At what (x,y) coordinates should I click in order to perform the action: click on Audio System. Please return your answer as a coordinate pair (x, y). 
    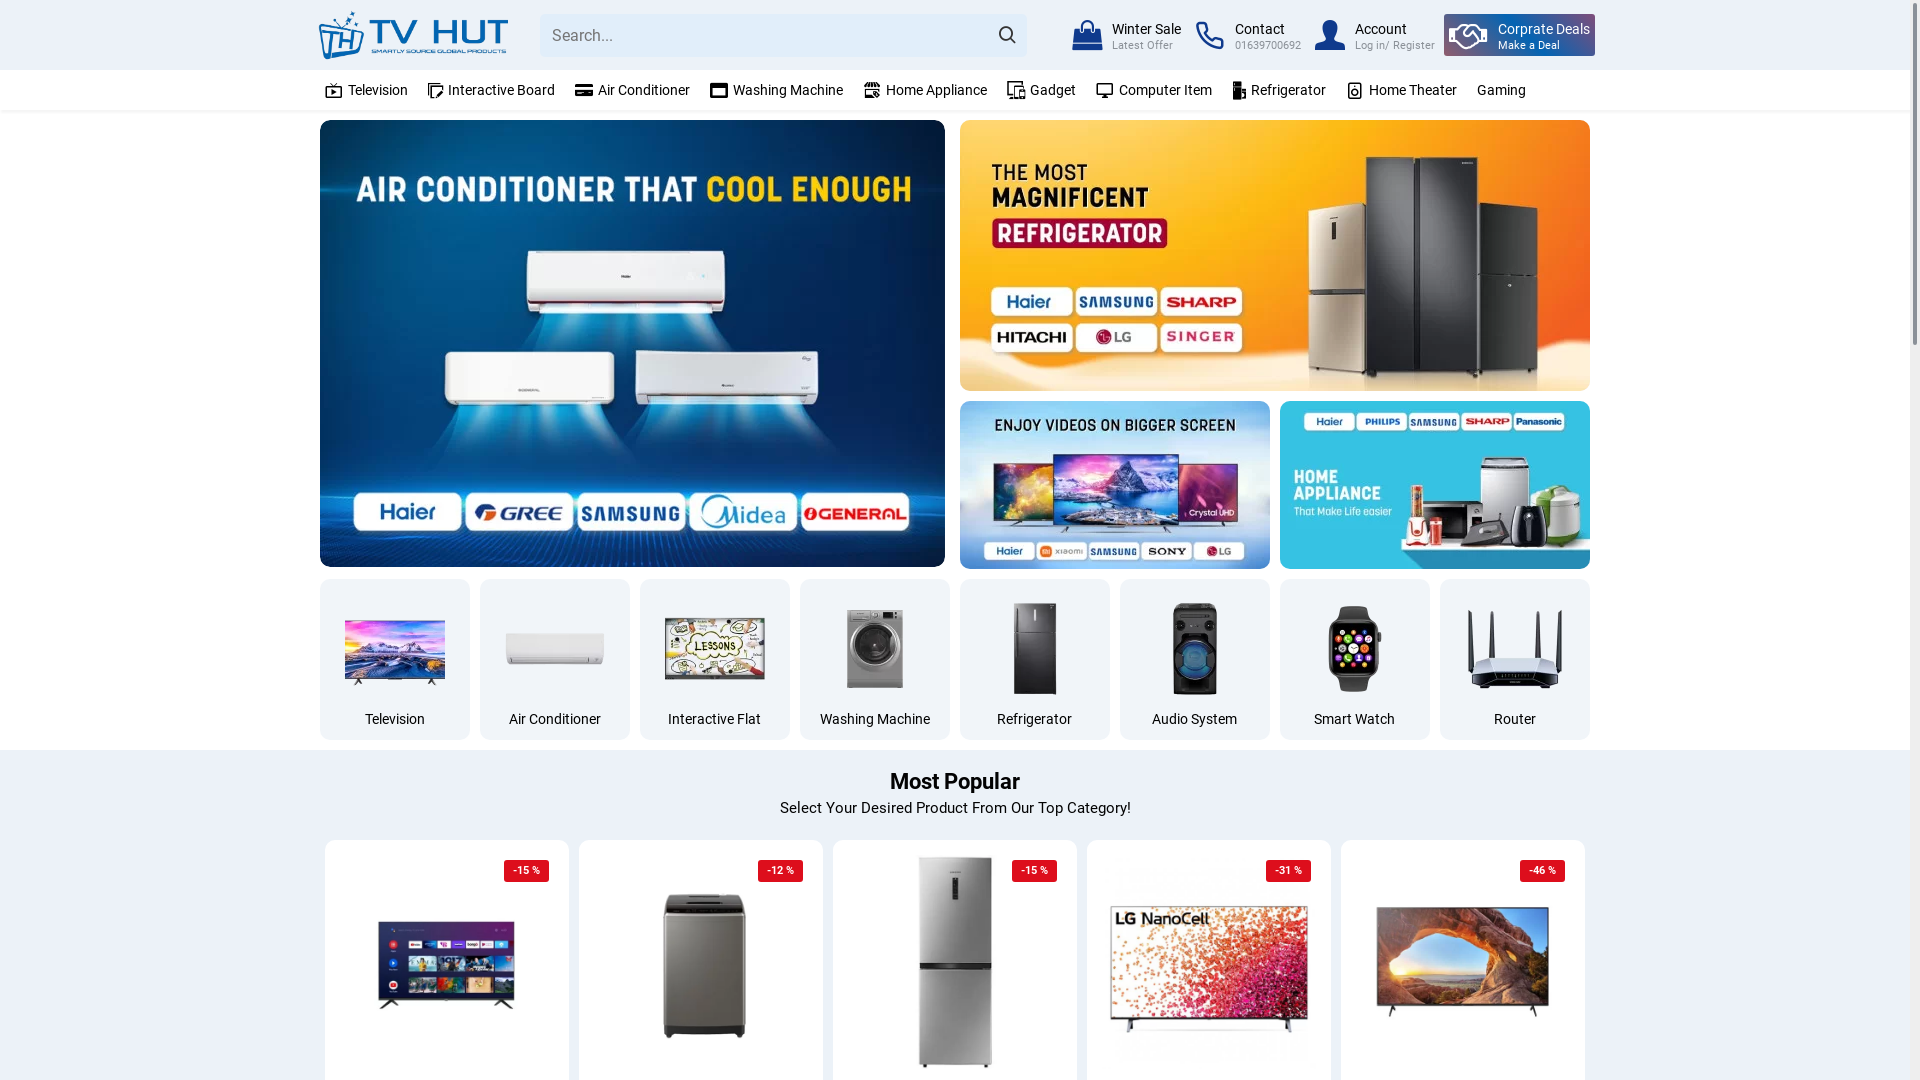
    Looking at the image, I should click on (1195, 660).